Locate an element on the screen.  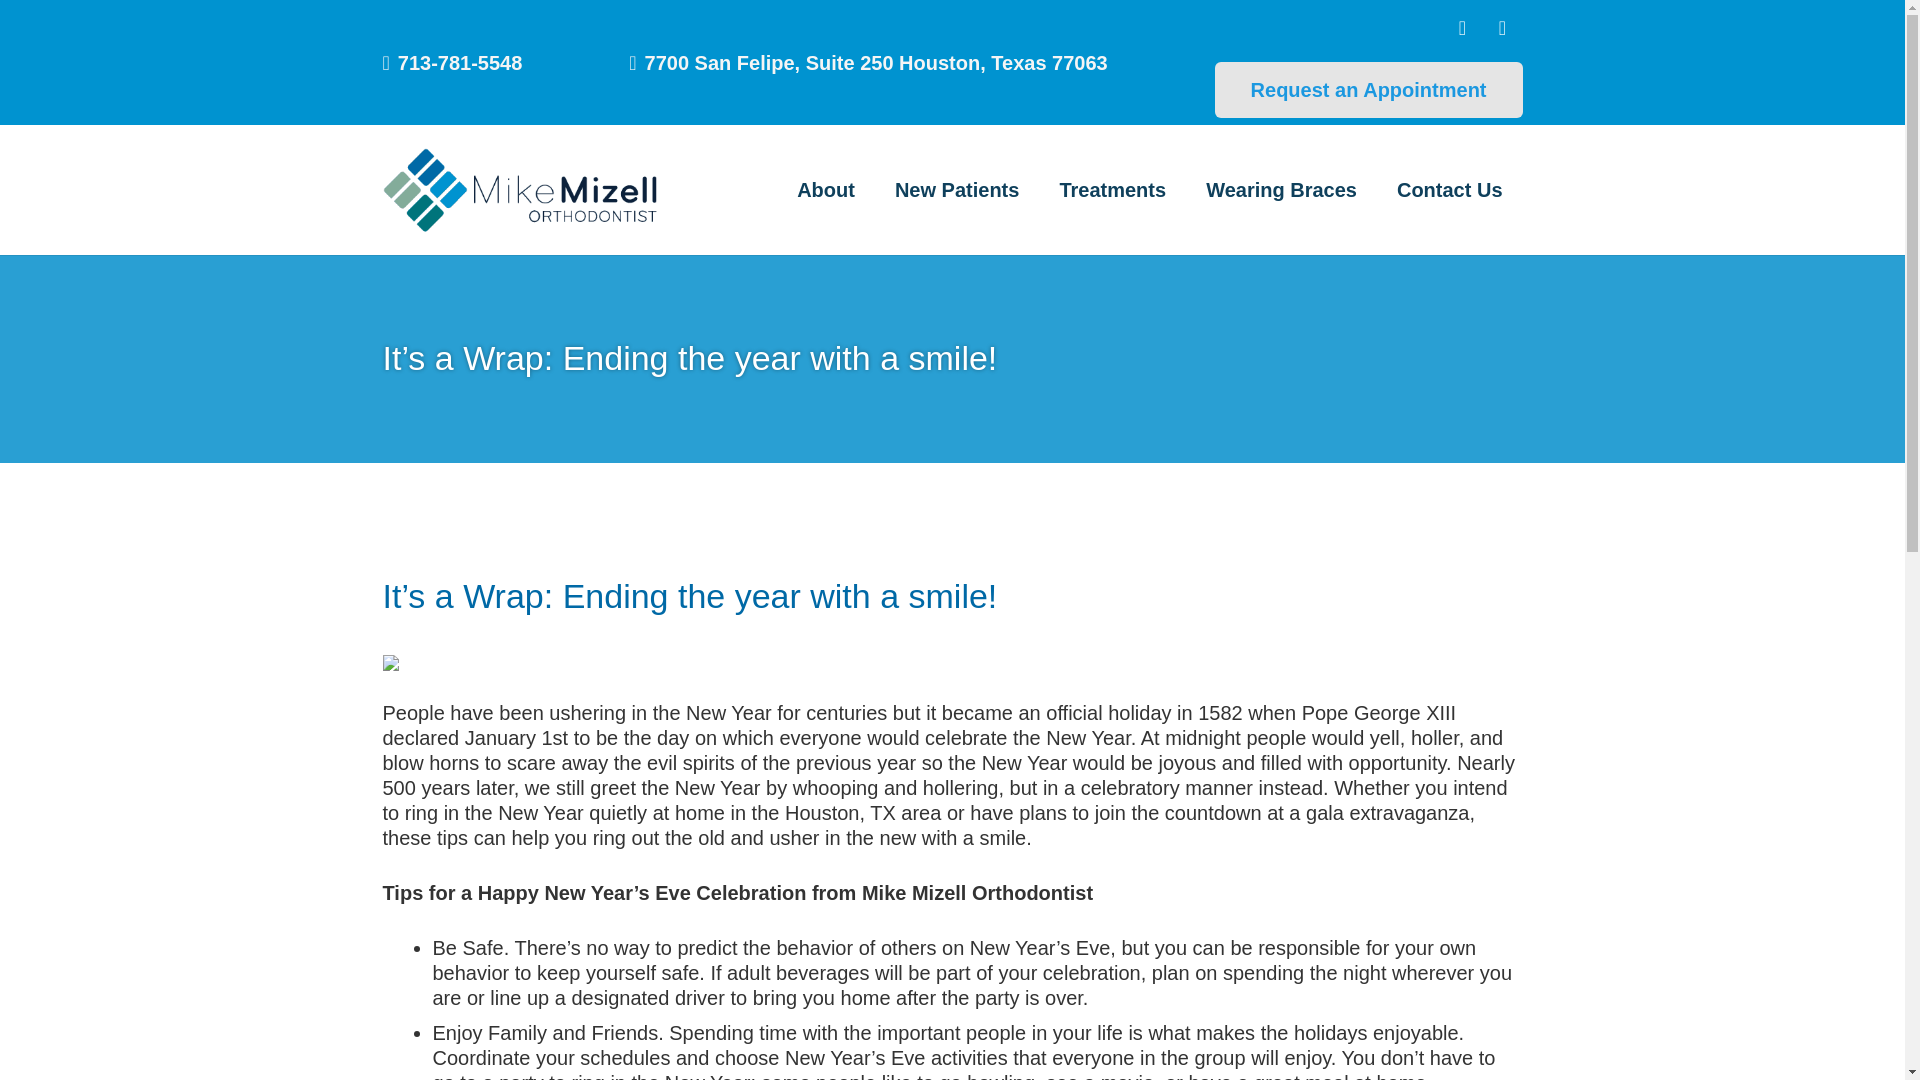
Contact Us is located at coordinates (1449, 190).